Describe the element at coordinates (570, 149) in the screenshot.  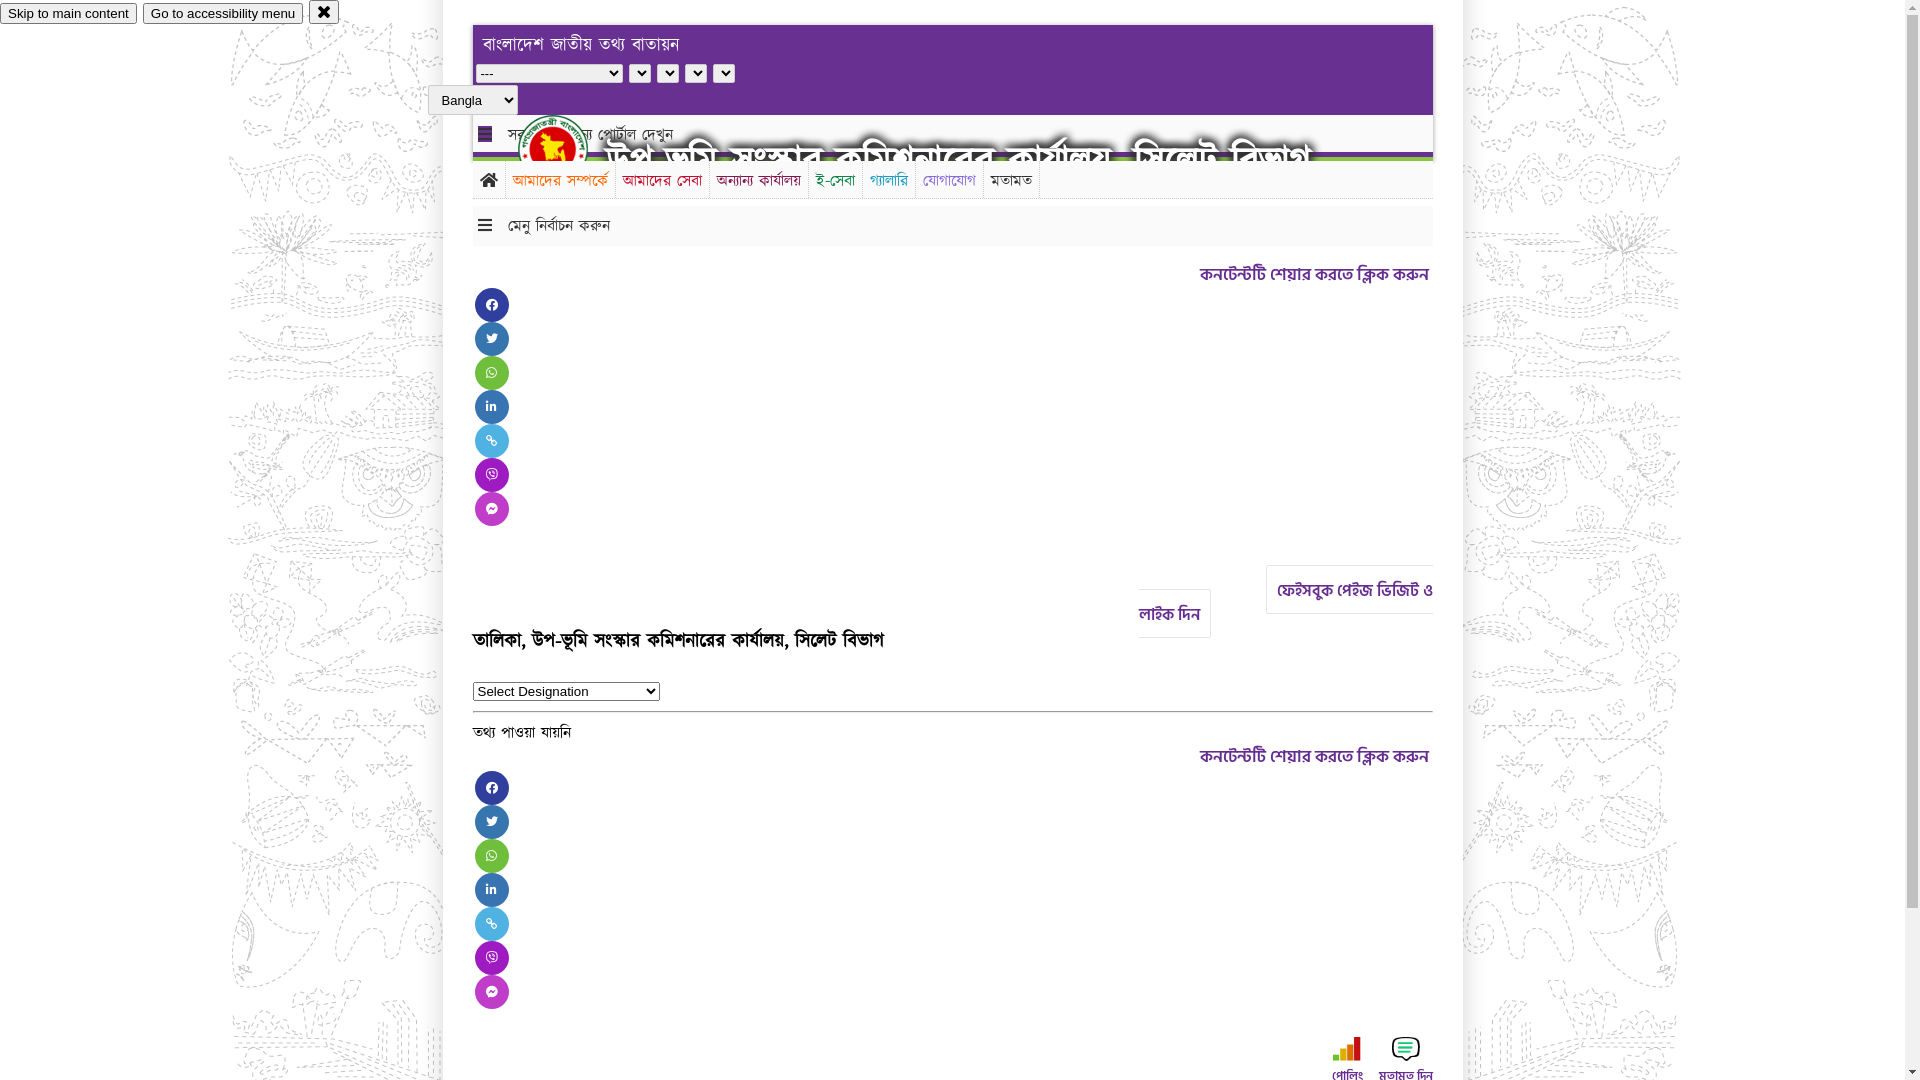
I see `
                
            ` at that location.